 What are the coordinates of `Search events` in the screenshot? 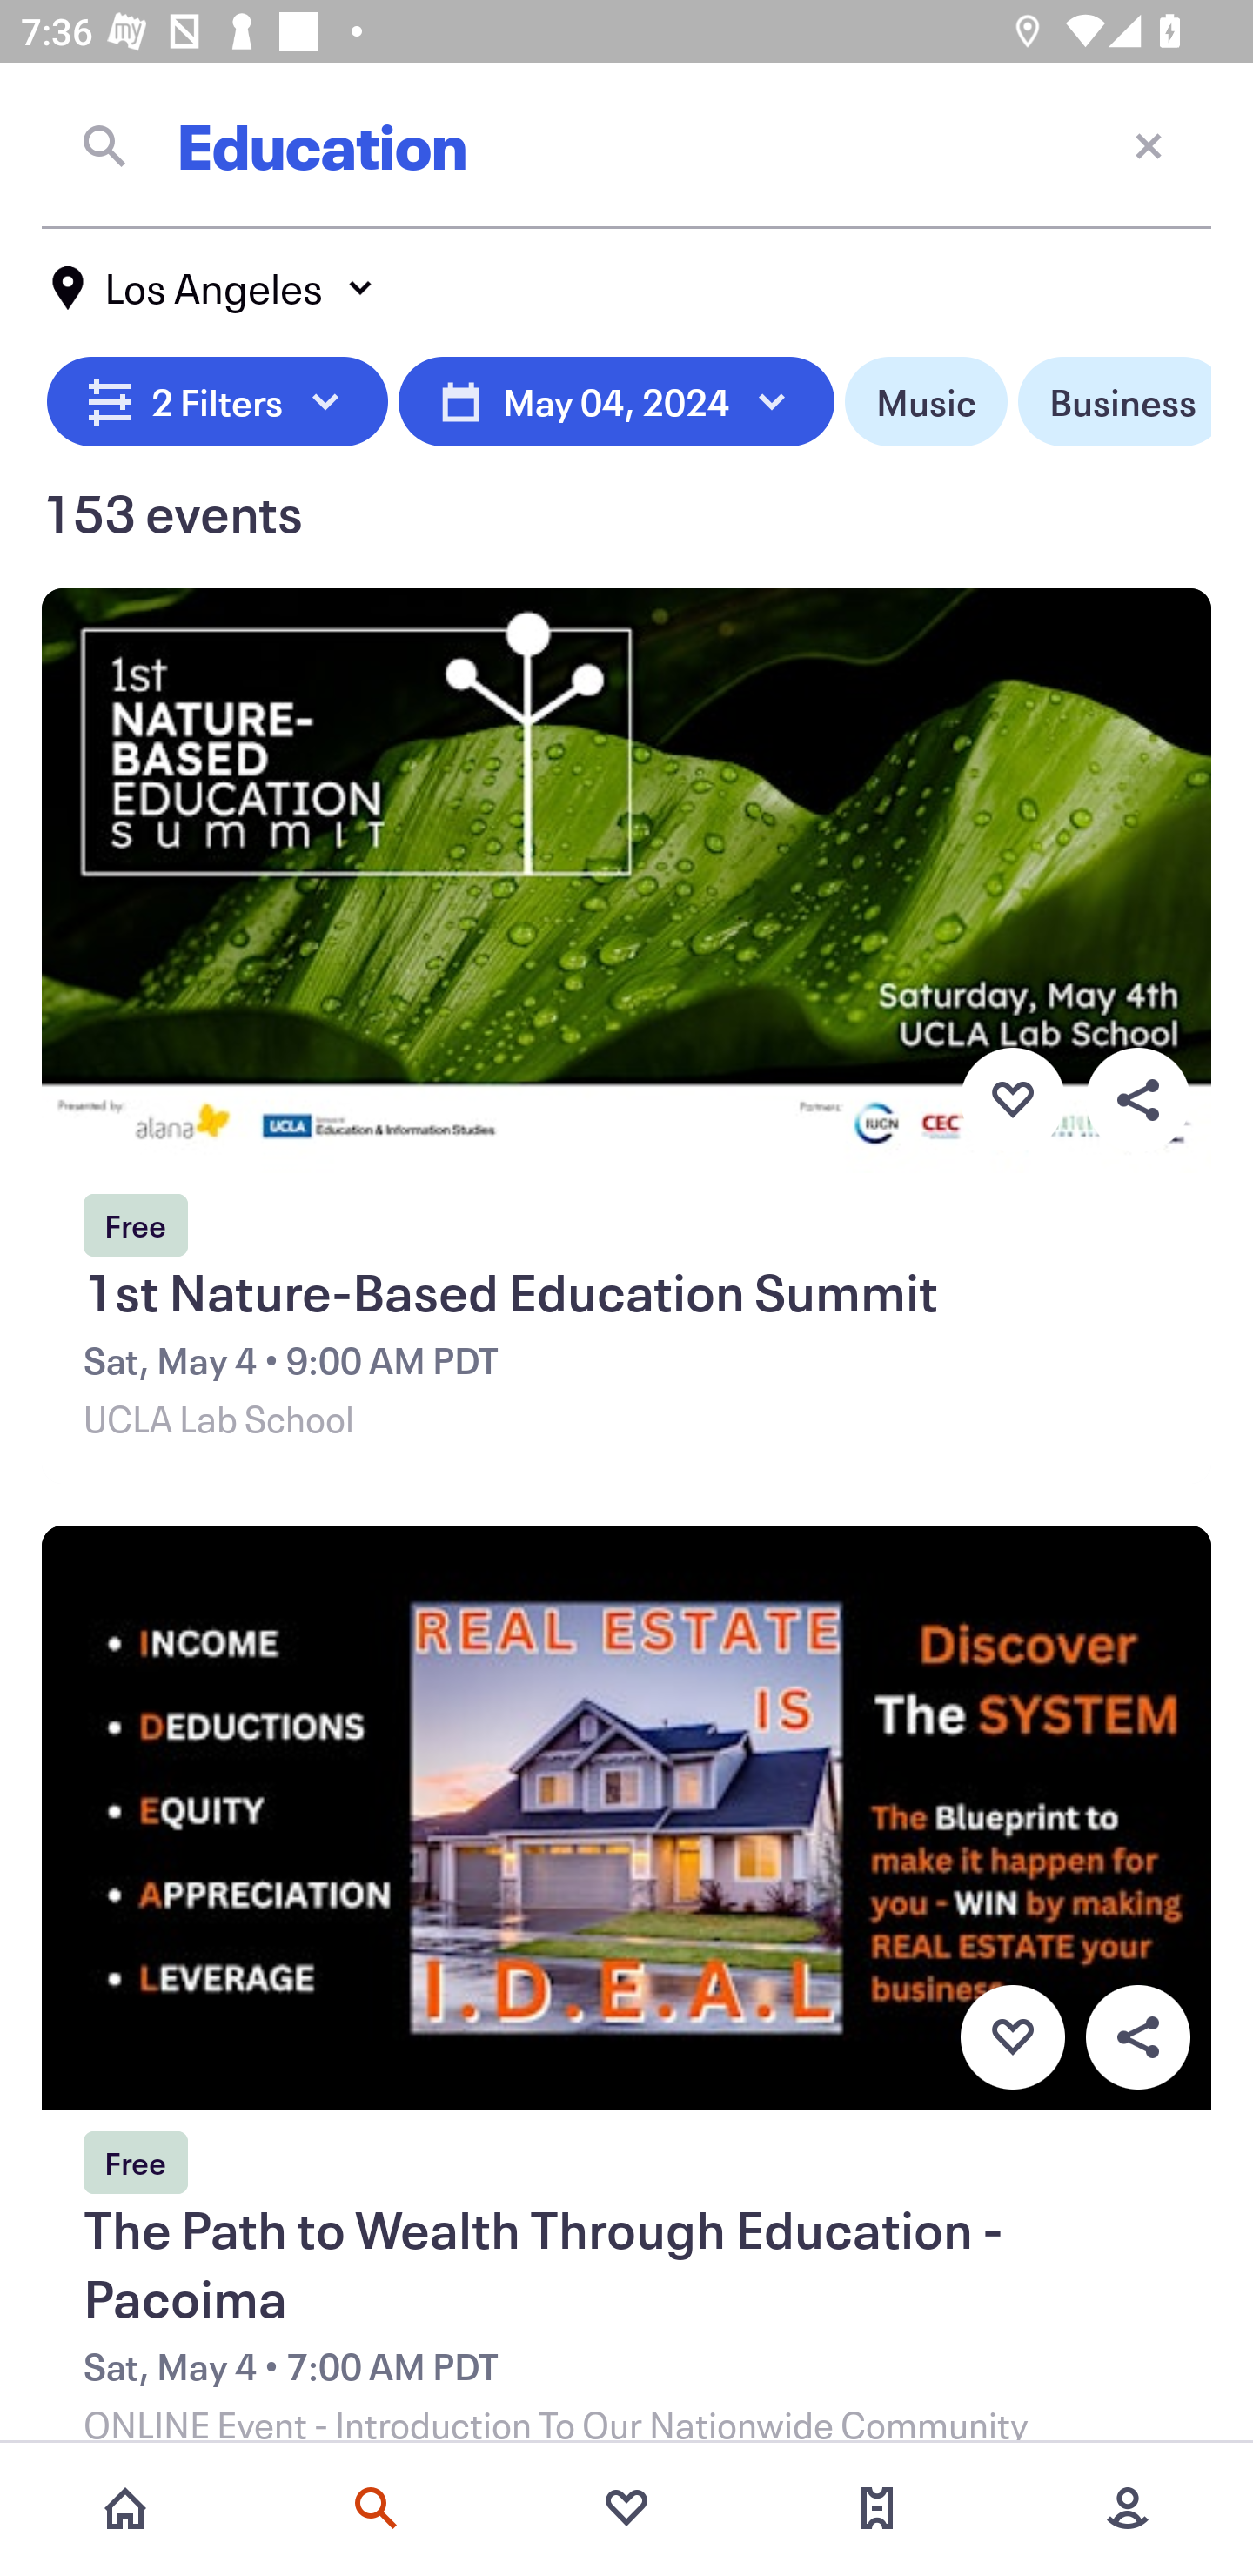 It's located at (376, 2508).